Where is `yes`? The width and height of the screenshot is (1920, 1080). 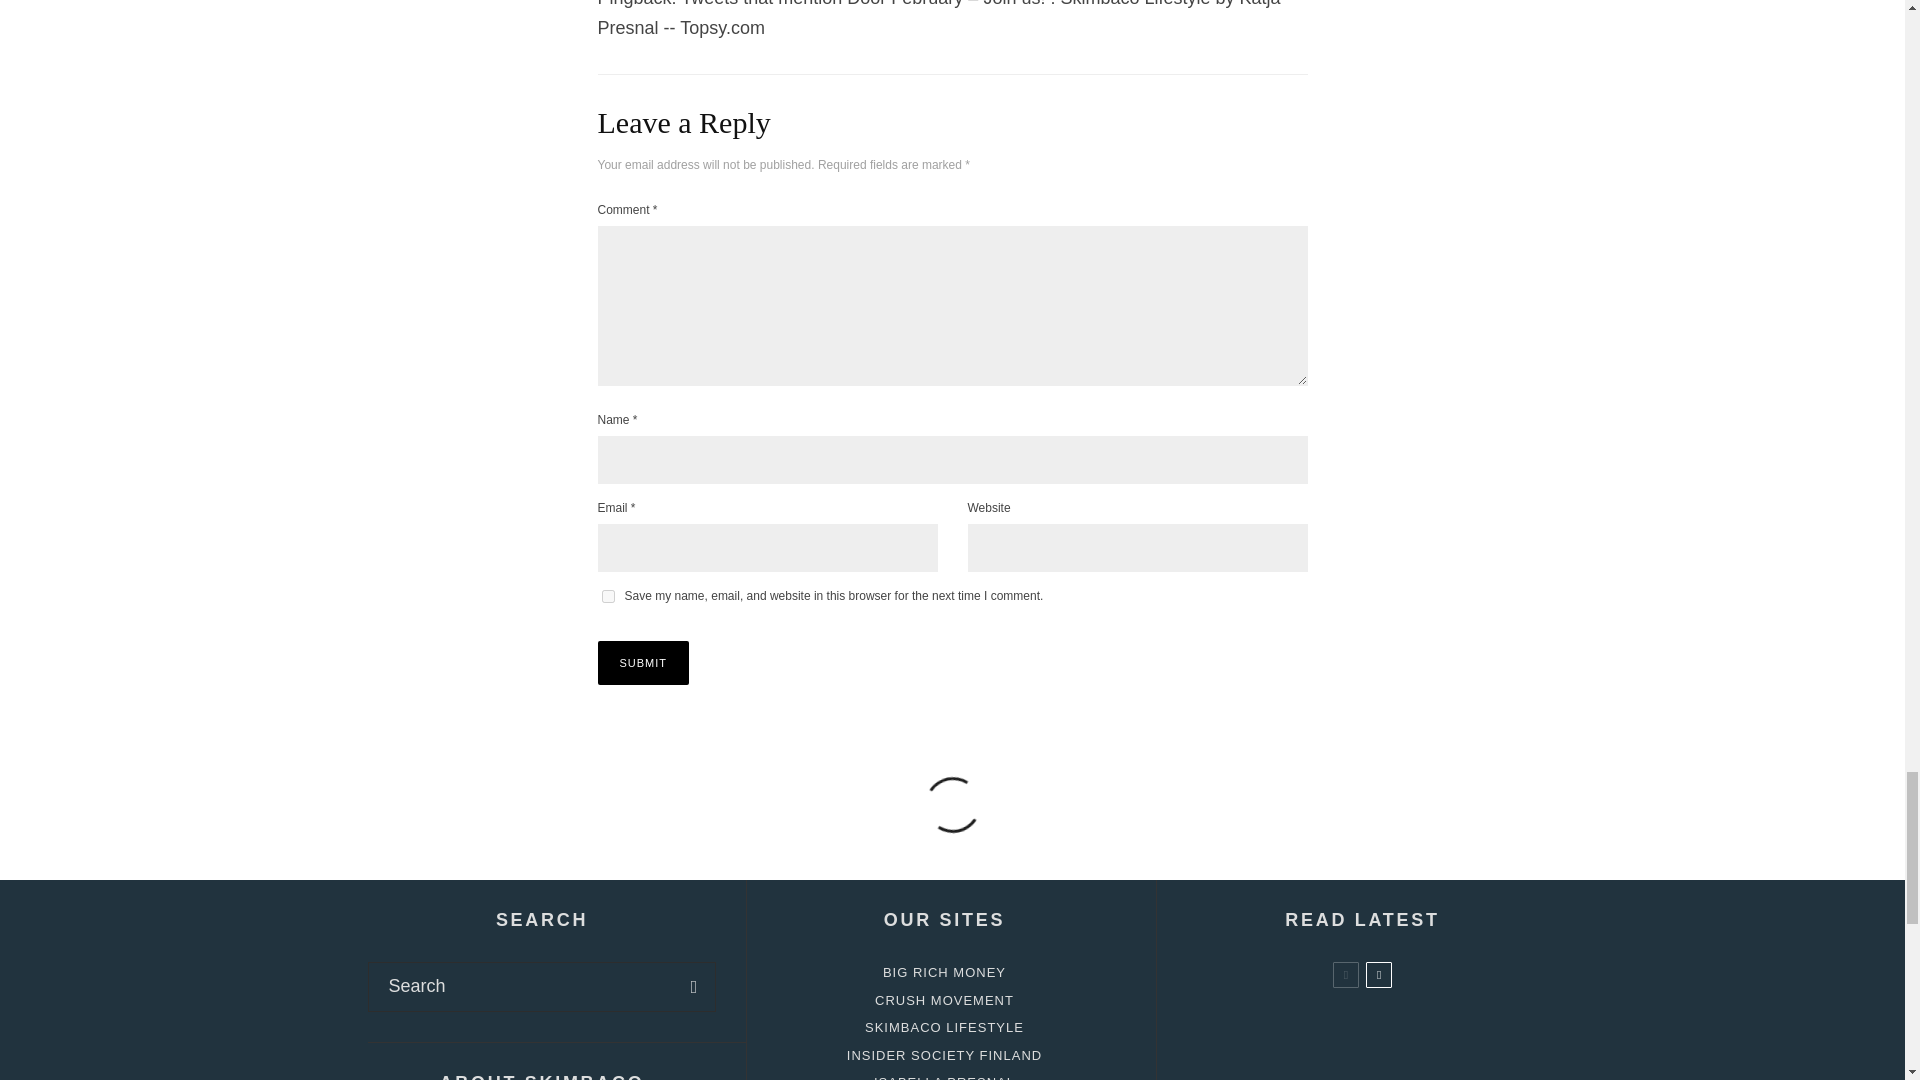 yes is located at coordinates (608, 596).